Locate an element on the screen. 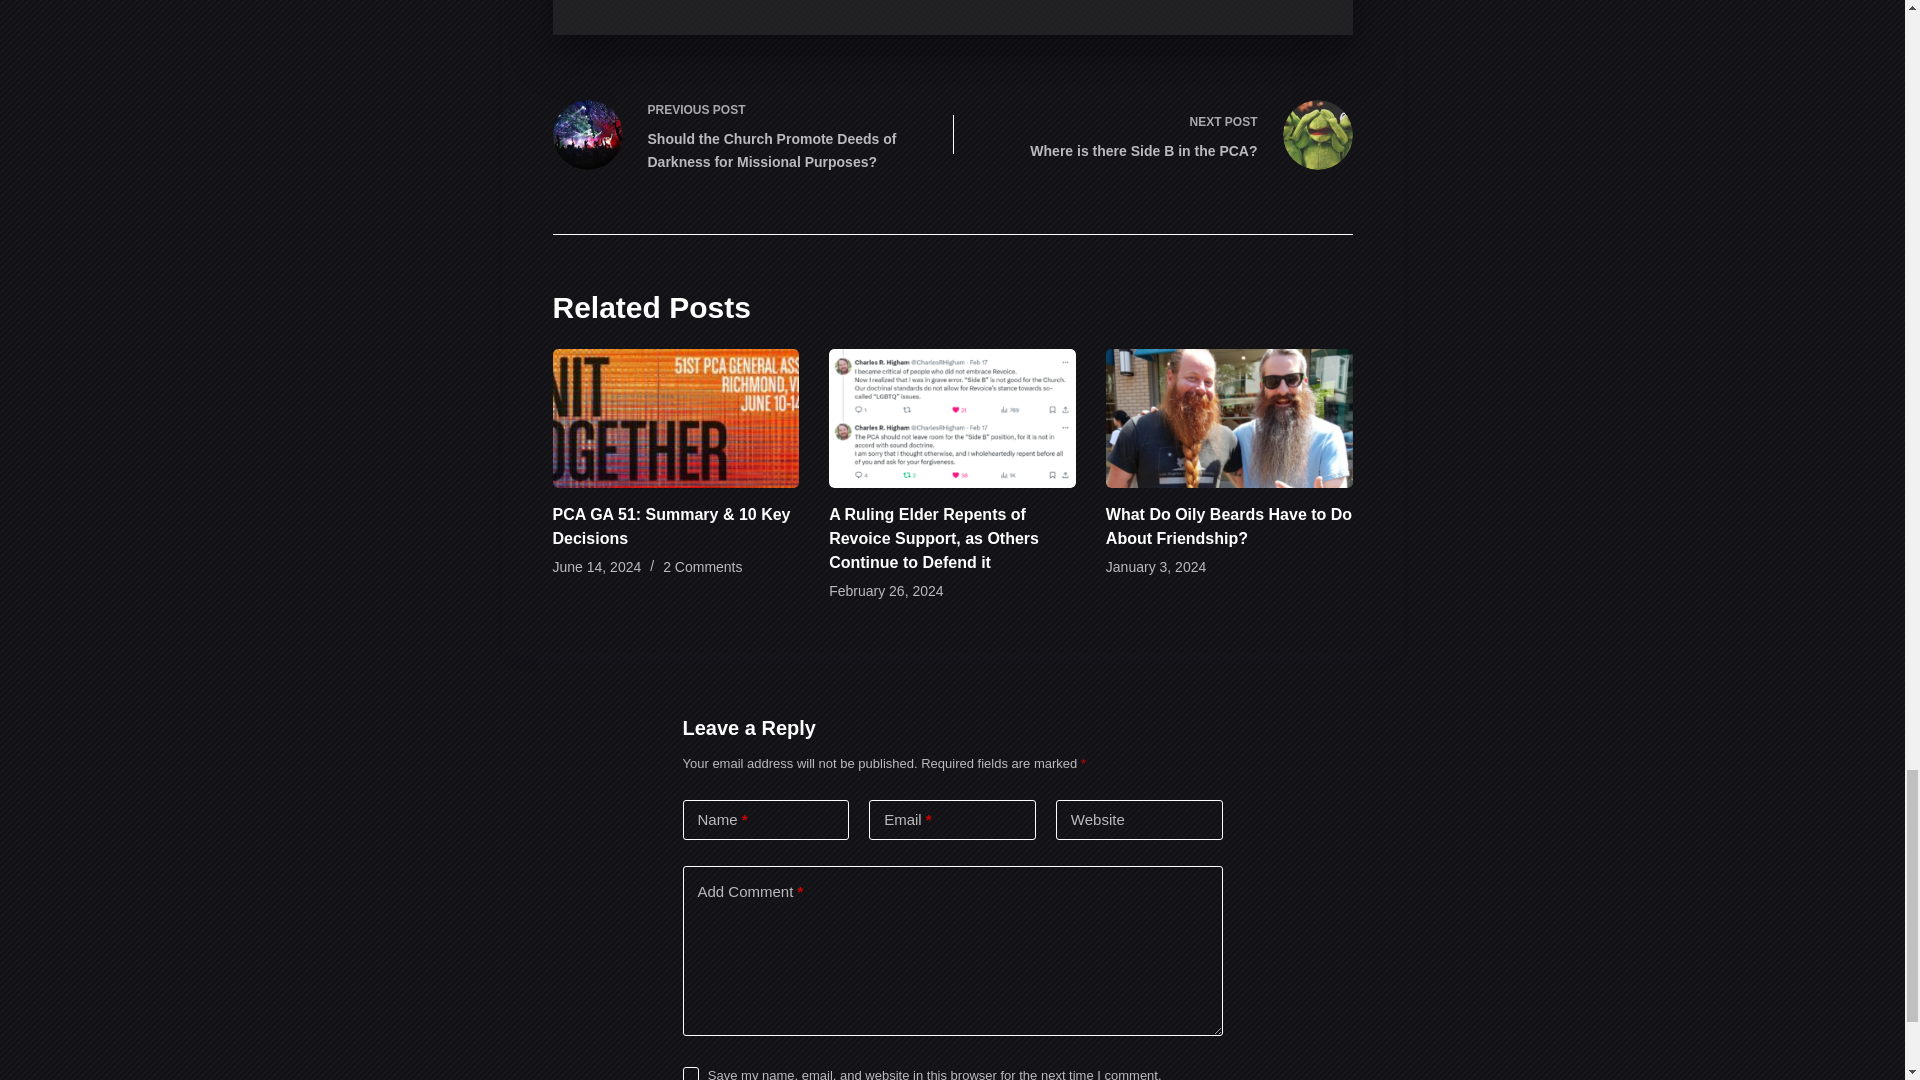 This screenshot has height=1080, width=1920. yes is located at coordinates (690, 1074).